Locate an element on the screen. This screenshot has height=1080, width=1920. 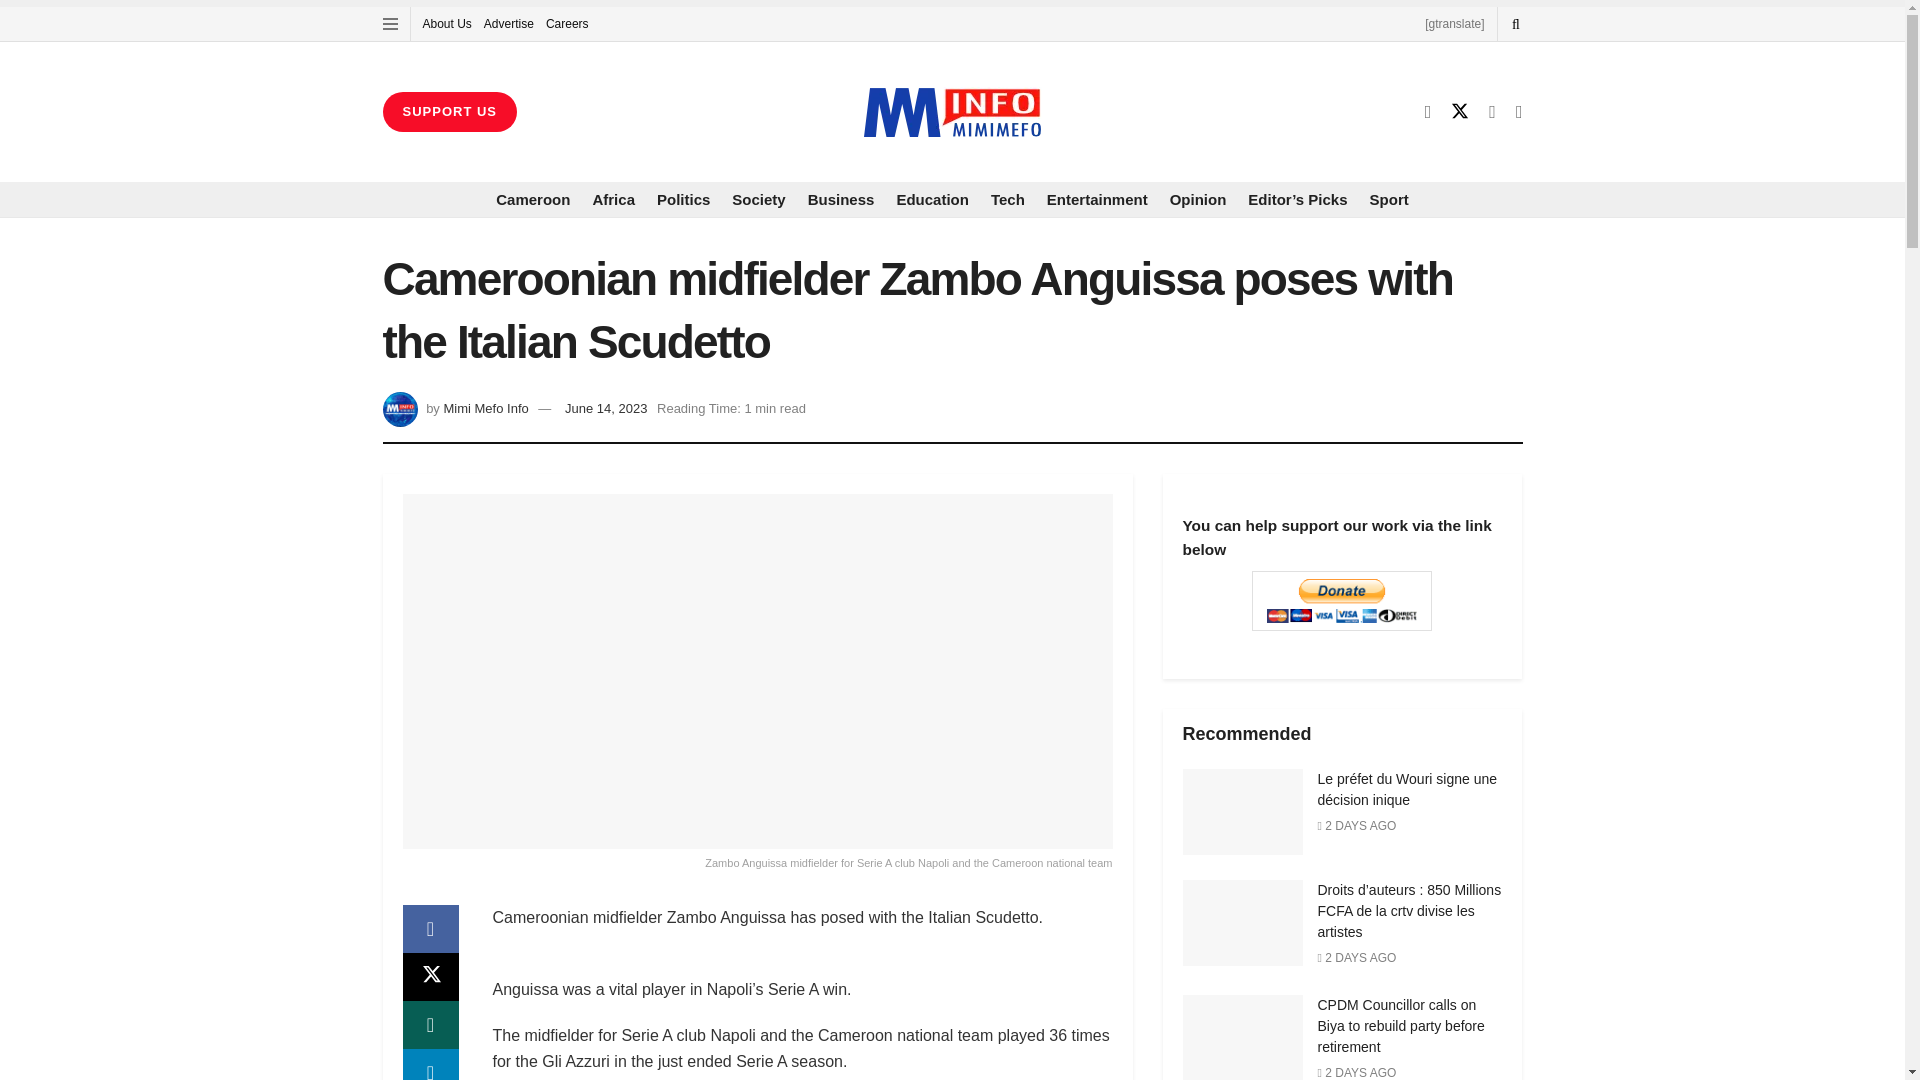
Business is located at coordinates (842, 200).